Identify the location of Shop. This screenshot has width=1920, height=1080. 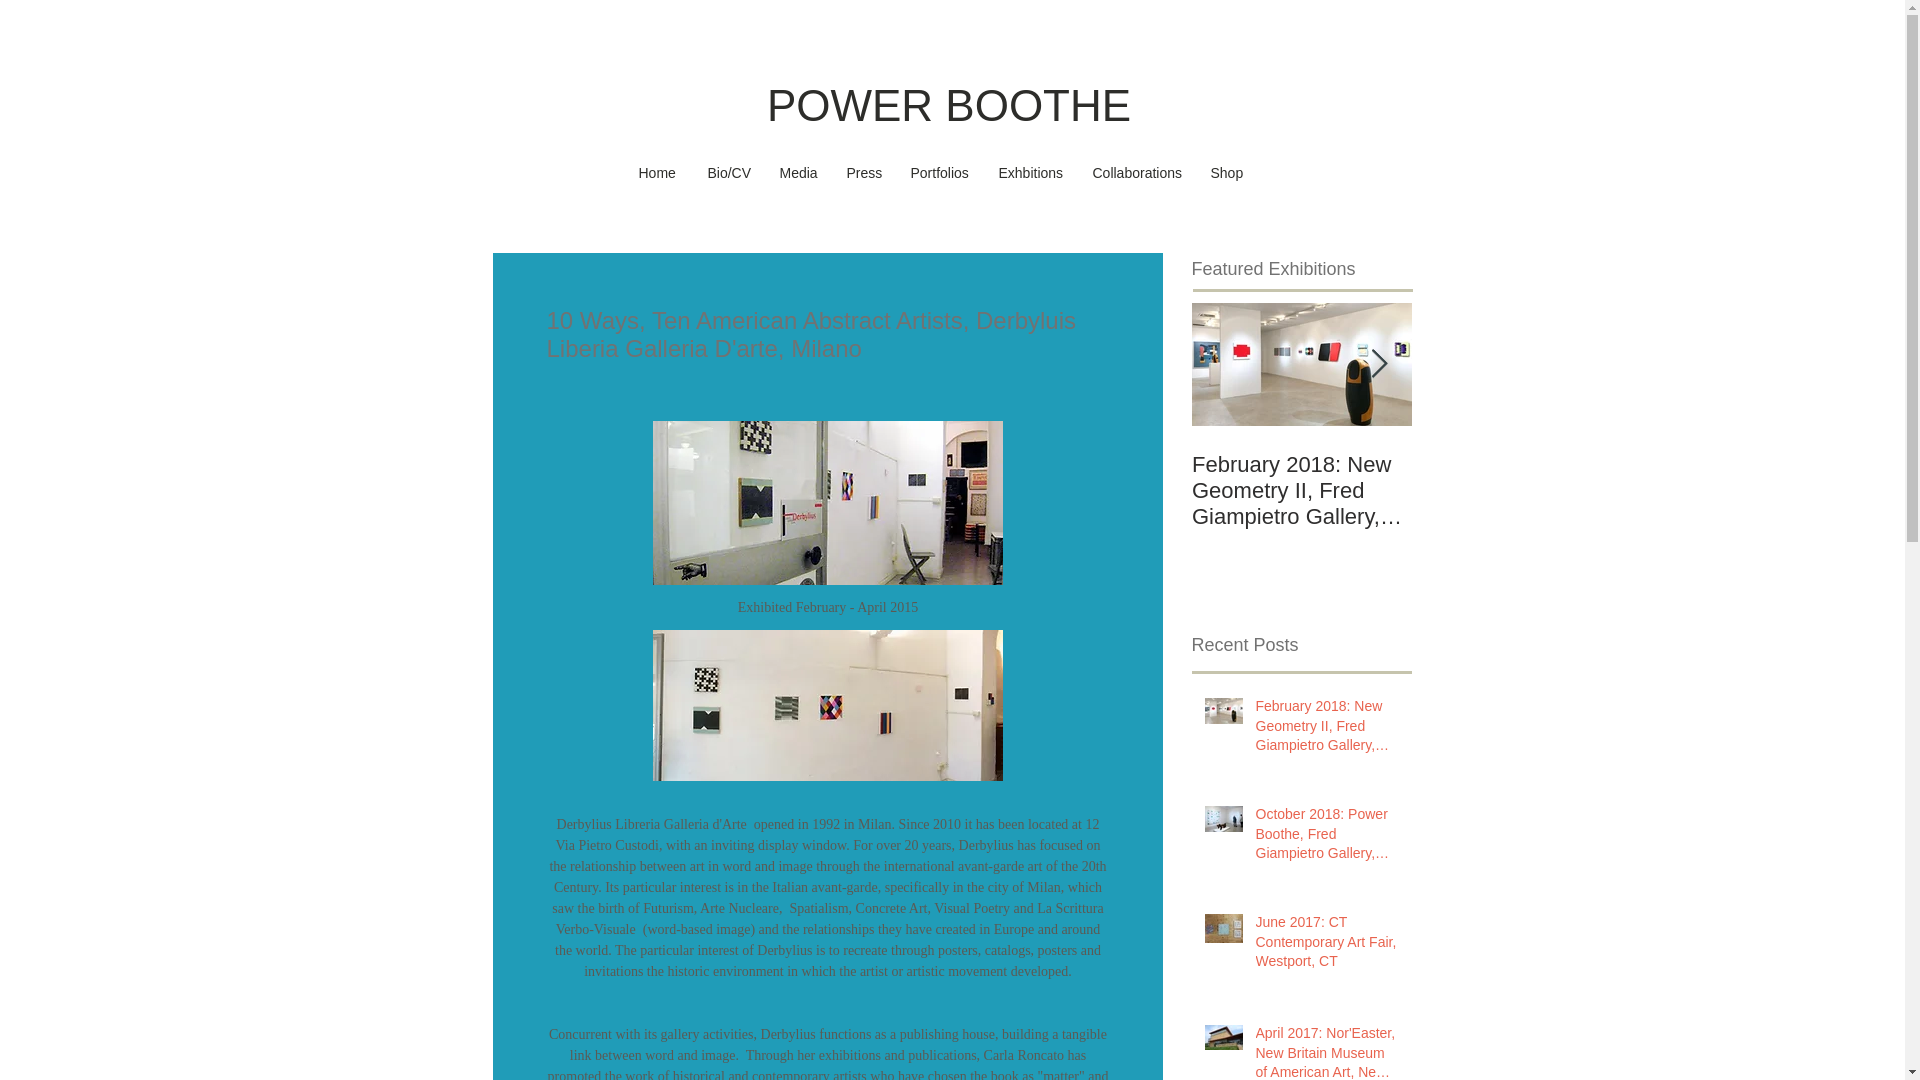
(1226, 174).